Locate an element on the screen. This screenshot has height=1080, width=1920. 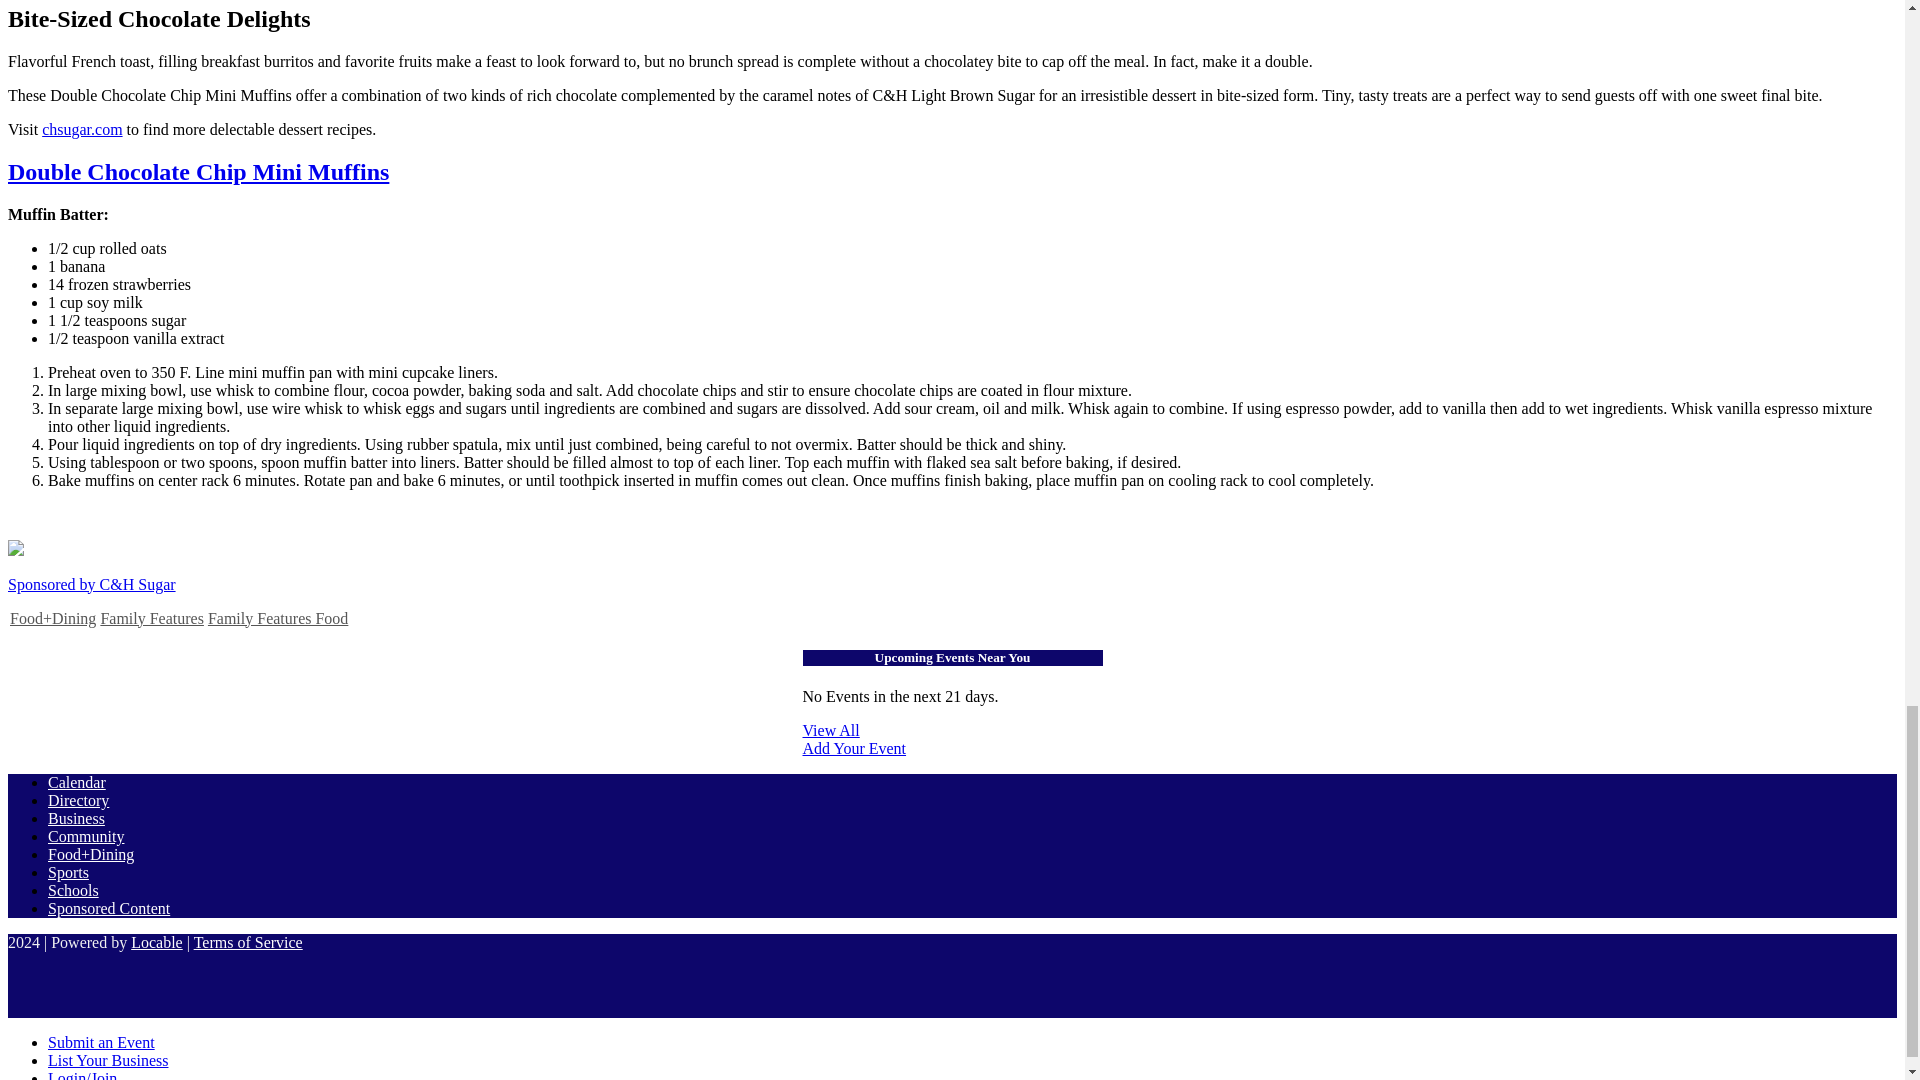
Calendar is located at coordinates (76, 782).